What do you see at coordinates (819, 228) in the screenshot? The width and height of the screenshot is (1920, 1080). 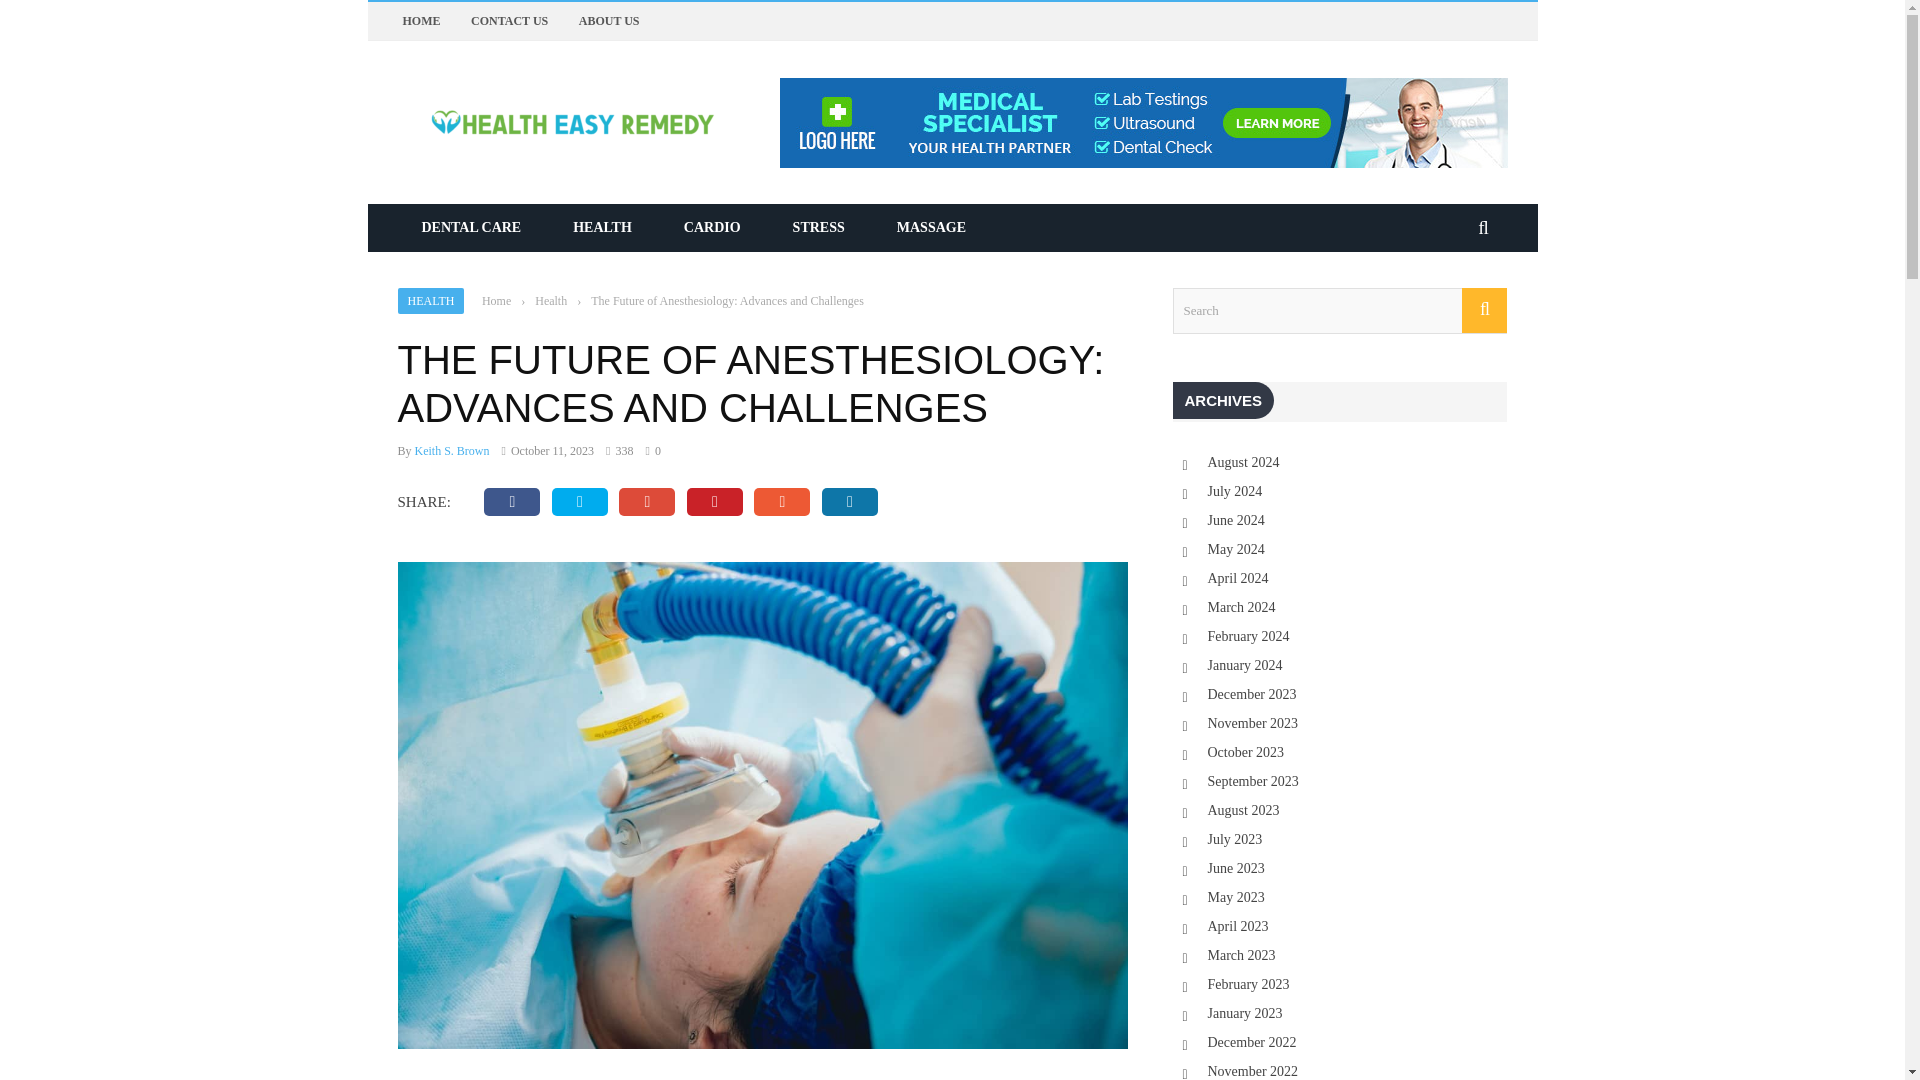 I see `STRESS` at bounding box center [819, 228].